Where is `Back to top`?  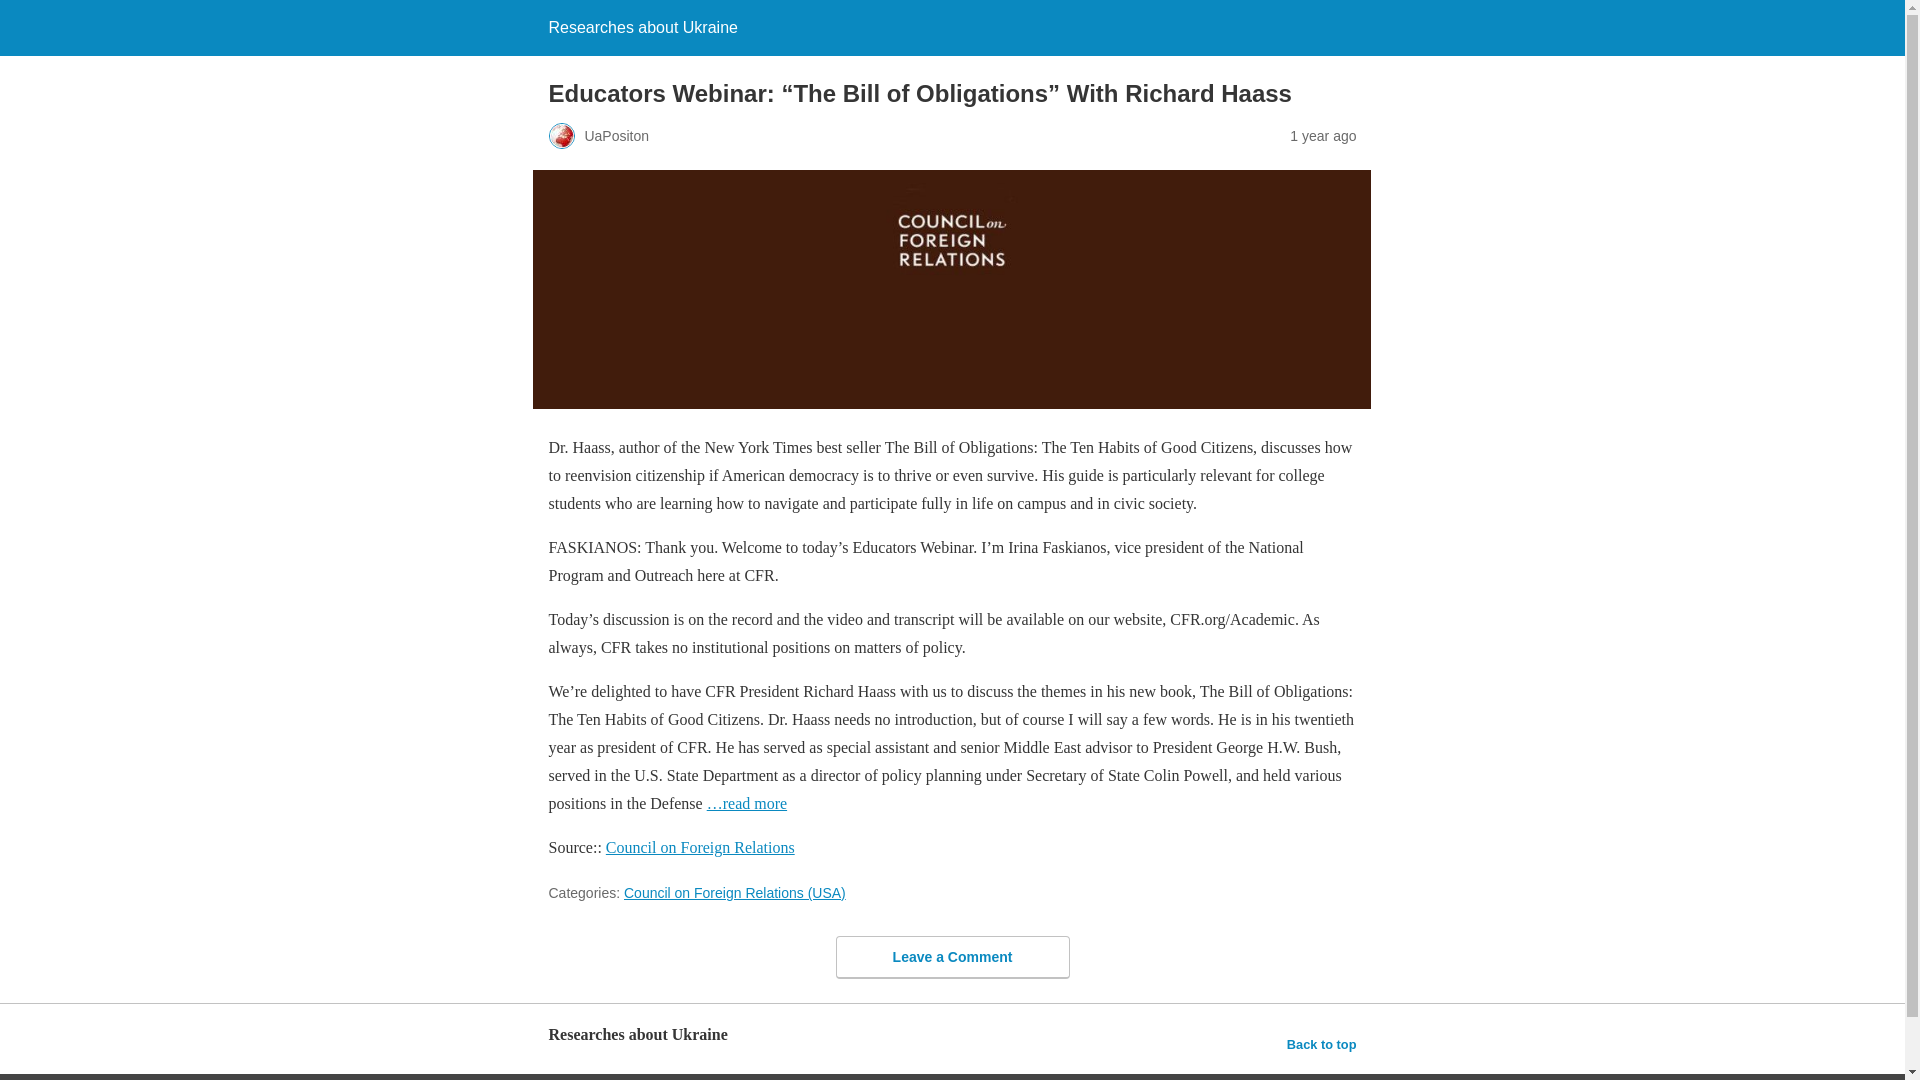
Back to top is located at coordinates (1322, 1045).